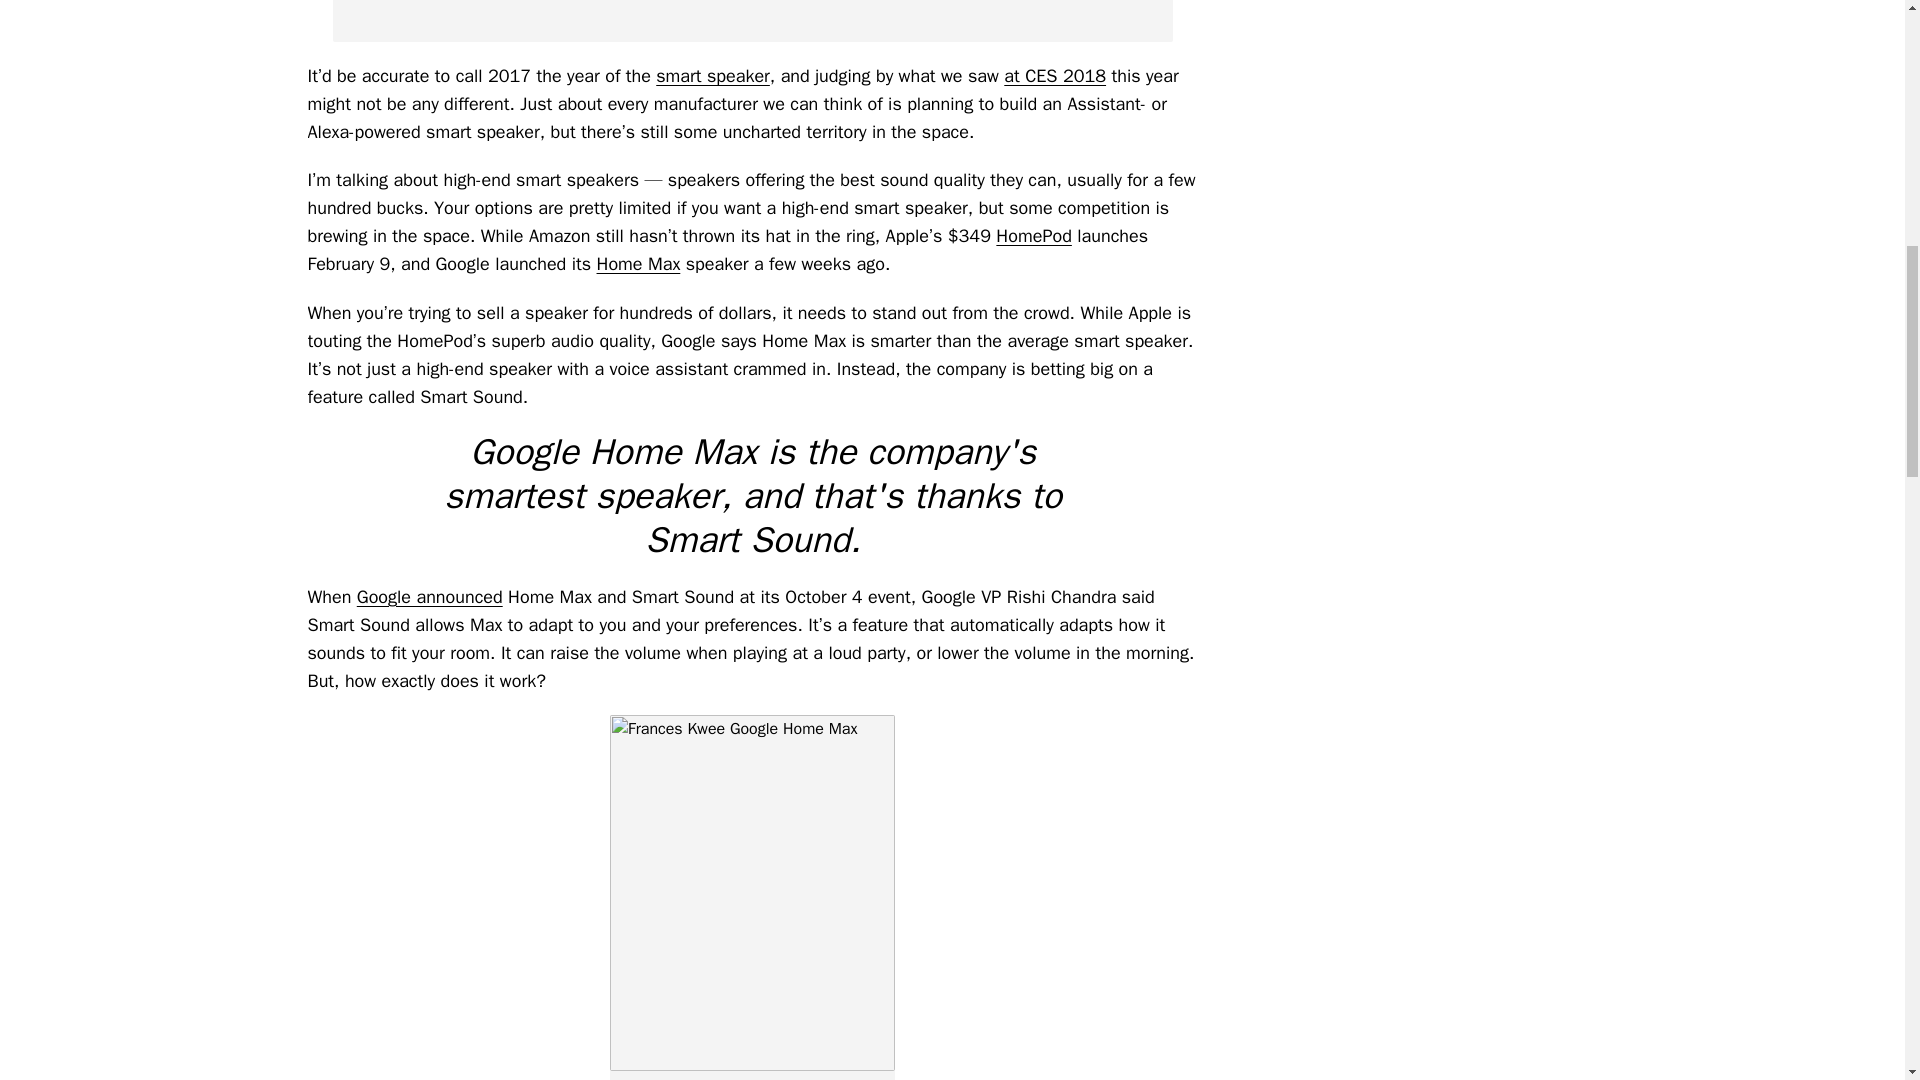 The width and height of the screenshot is (1920, 1080). Describe the element at coordinates (752, 892) in the screenshot. I see `Frances Kwee Google Home Max` at that location.